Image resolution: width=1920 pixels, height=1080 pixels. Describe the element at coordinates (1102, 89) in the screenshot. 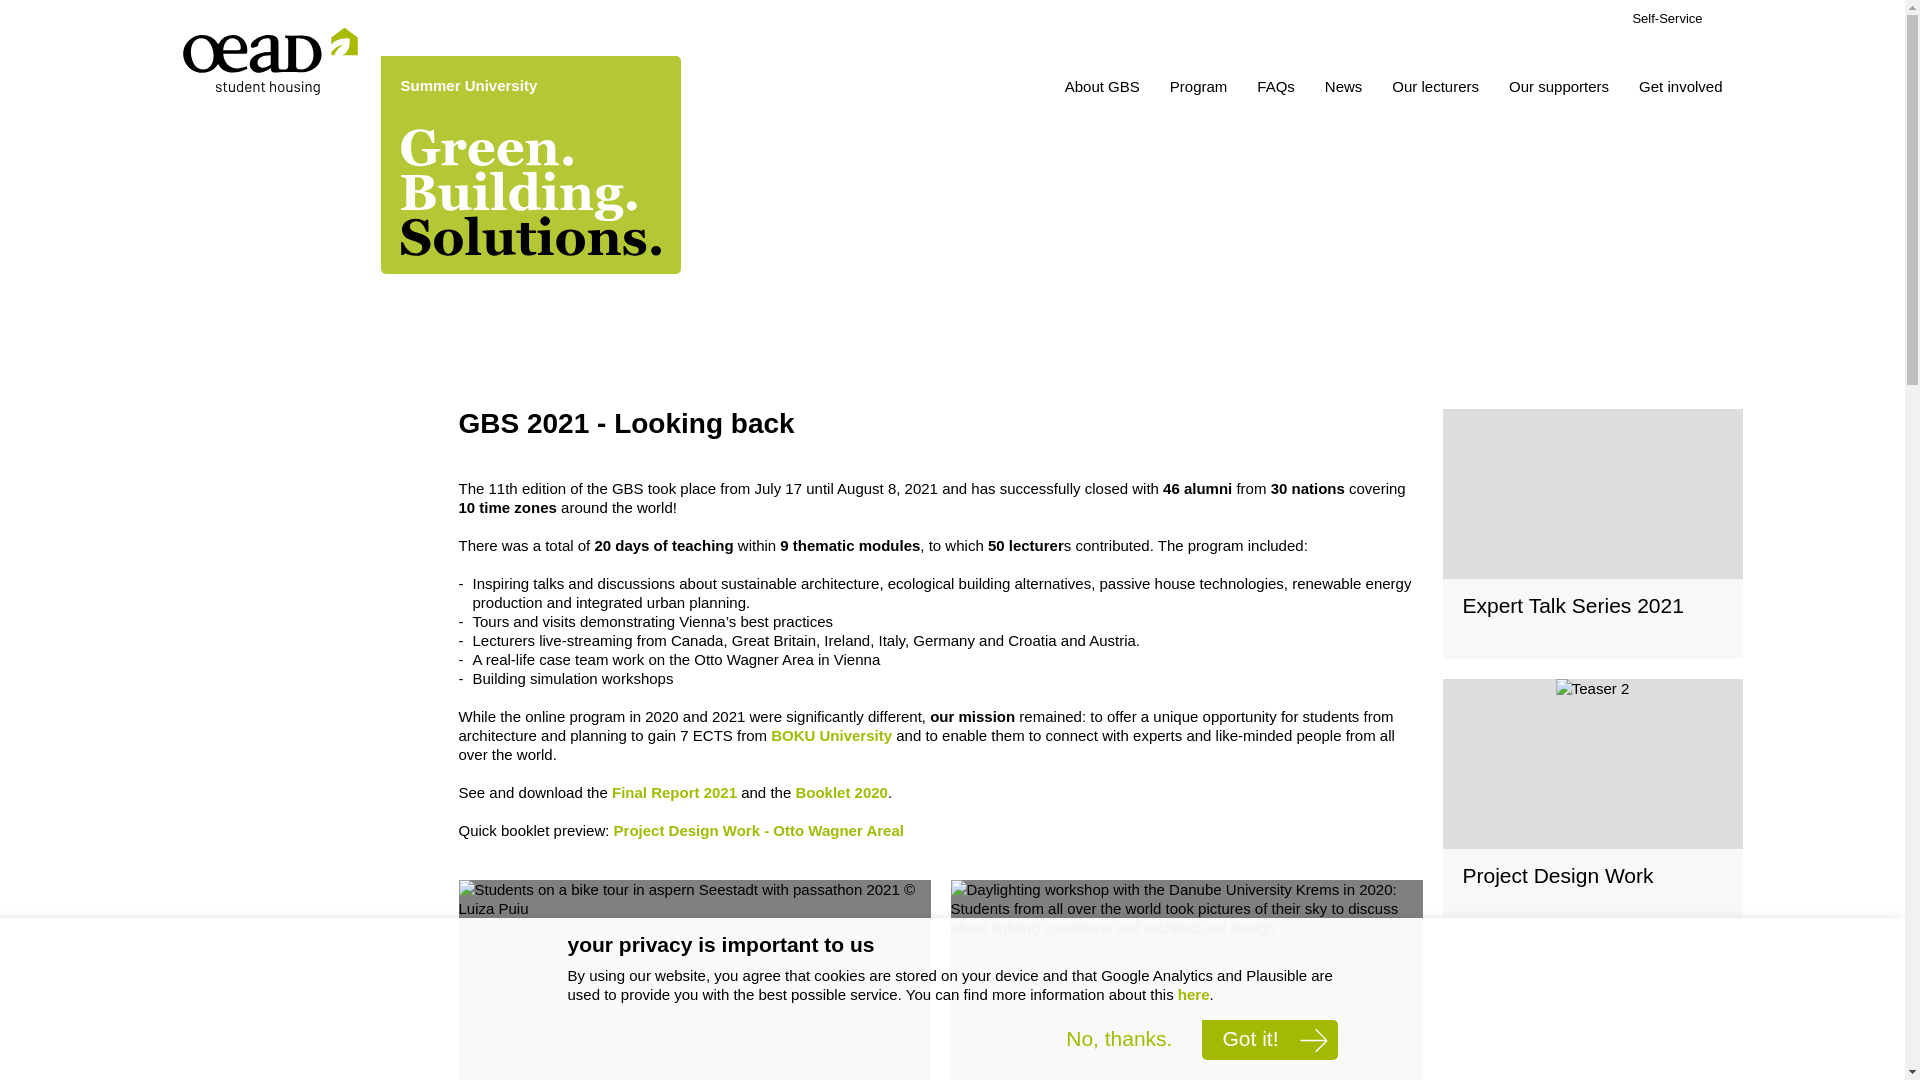

I see `About GBS` at that location.